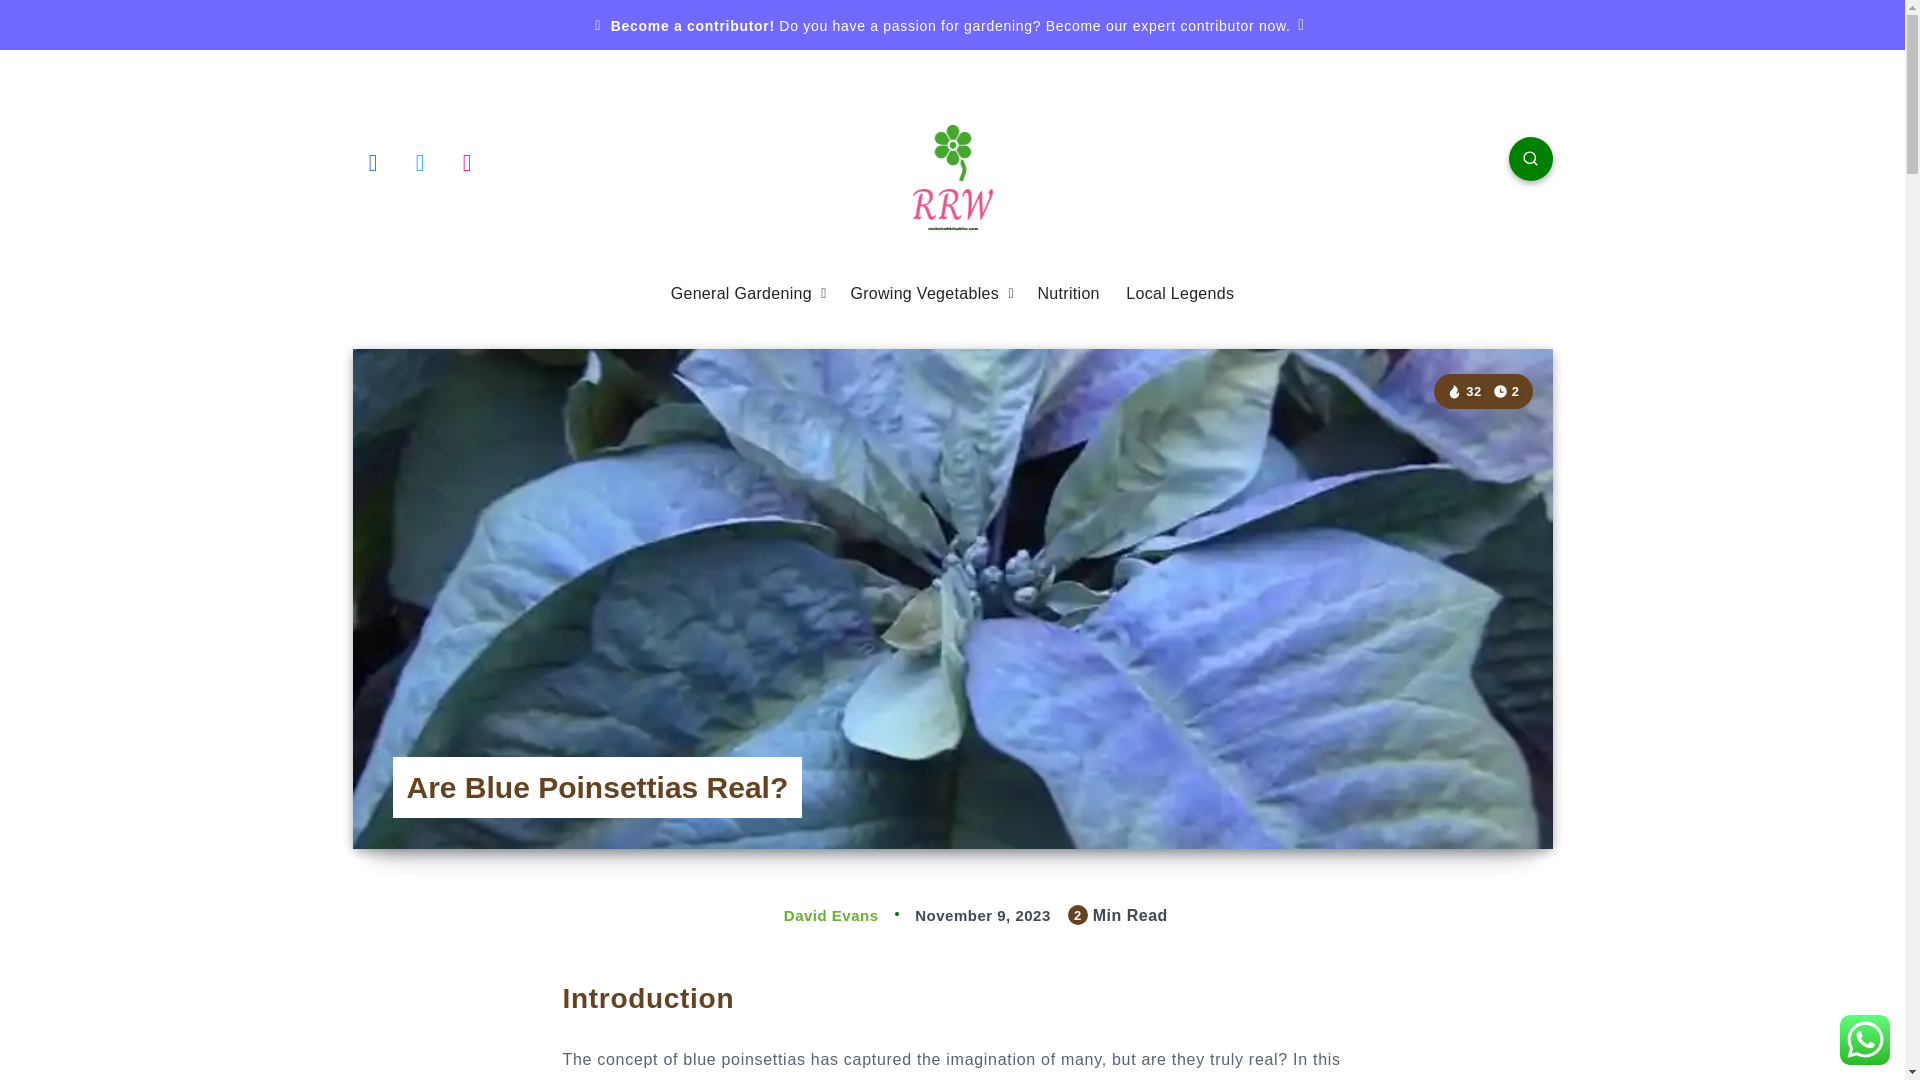 This screenshot has width=1920, height=1080. I want to click on Growing Vegetables, so click(924, 294).